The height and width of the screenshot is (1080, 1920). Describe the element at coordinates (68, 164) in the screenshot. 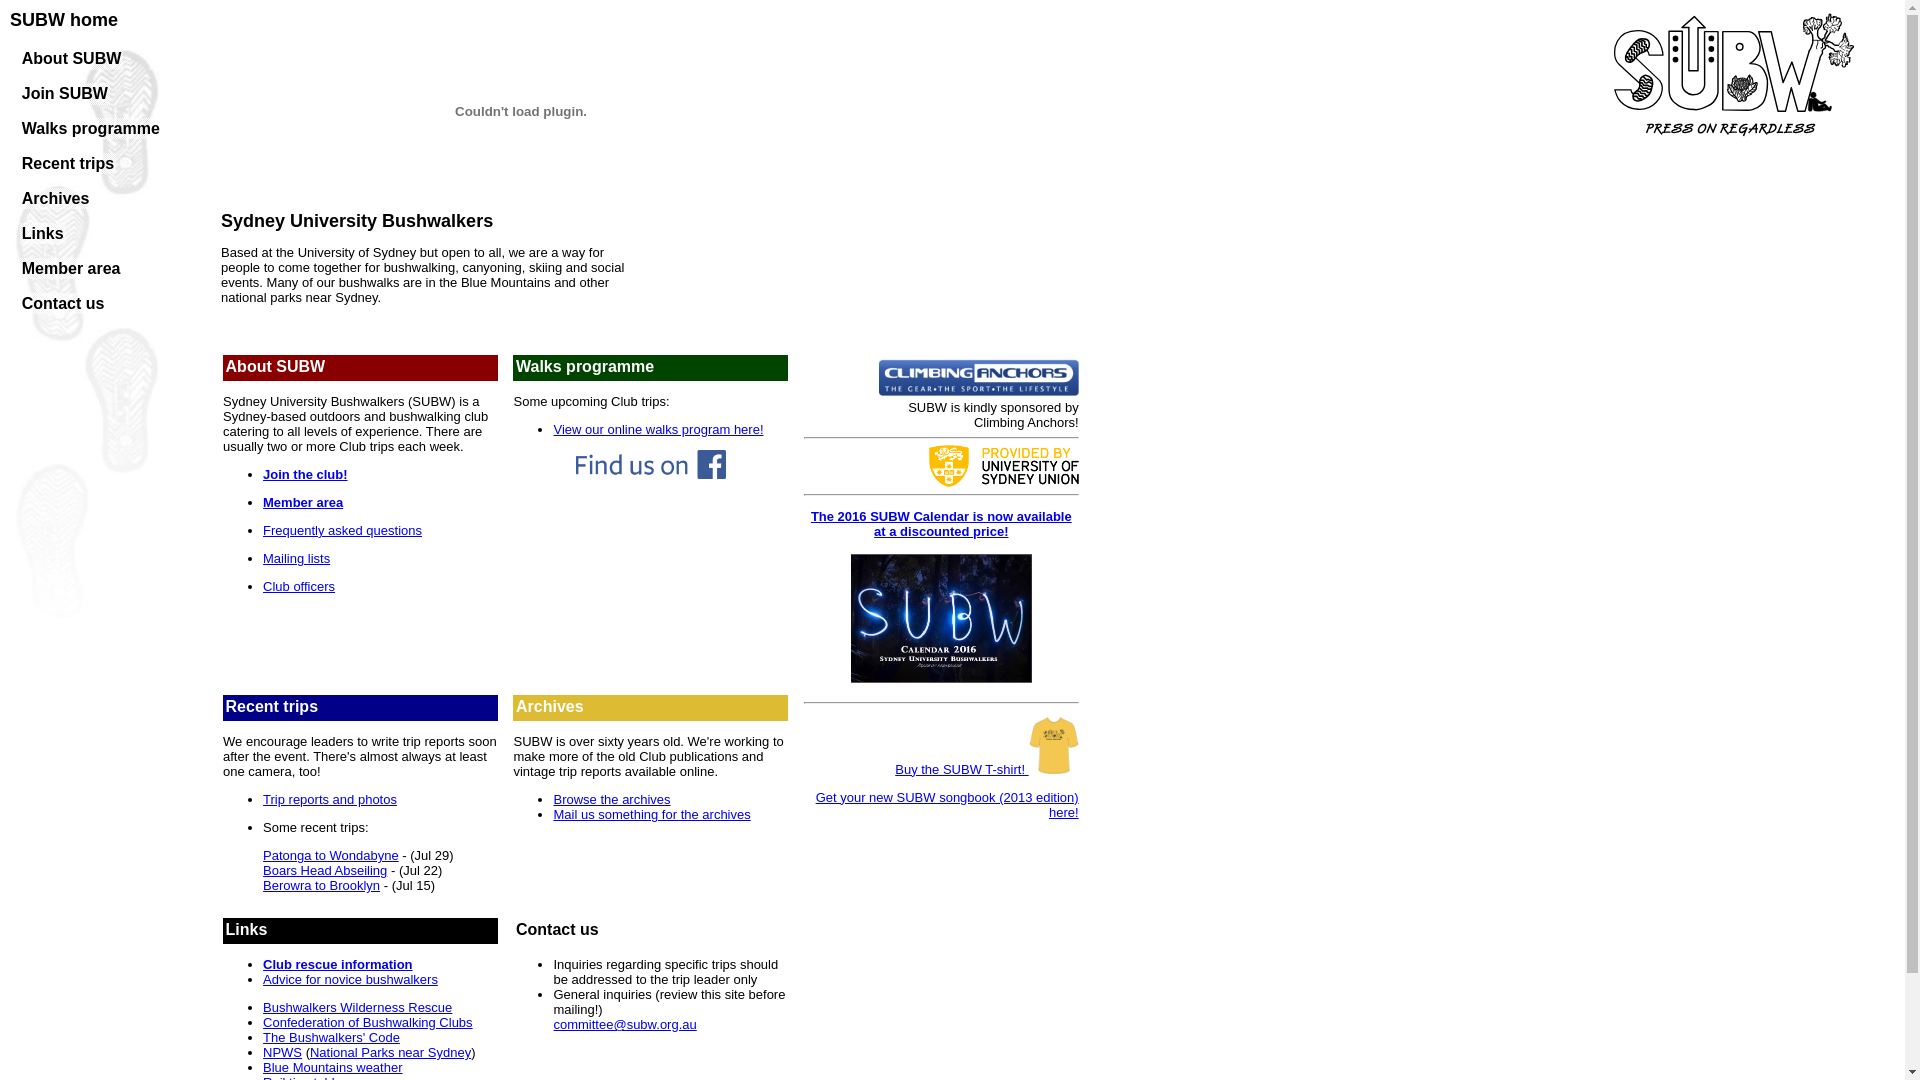

I see `Recent trips` at that location.